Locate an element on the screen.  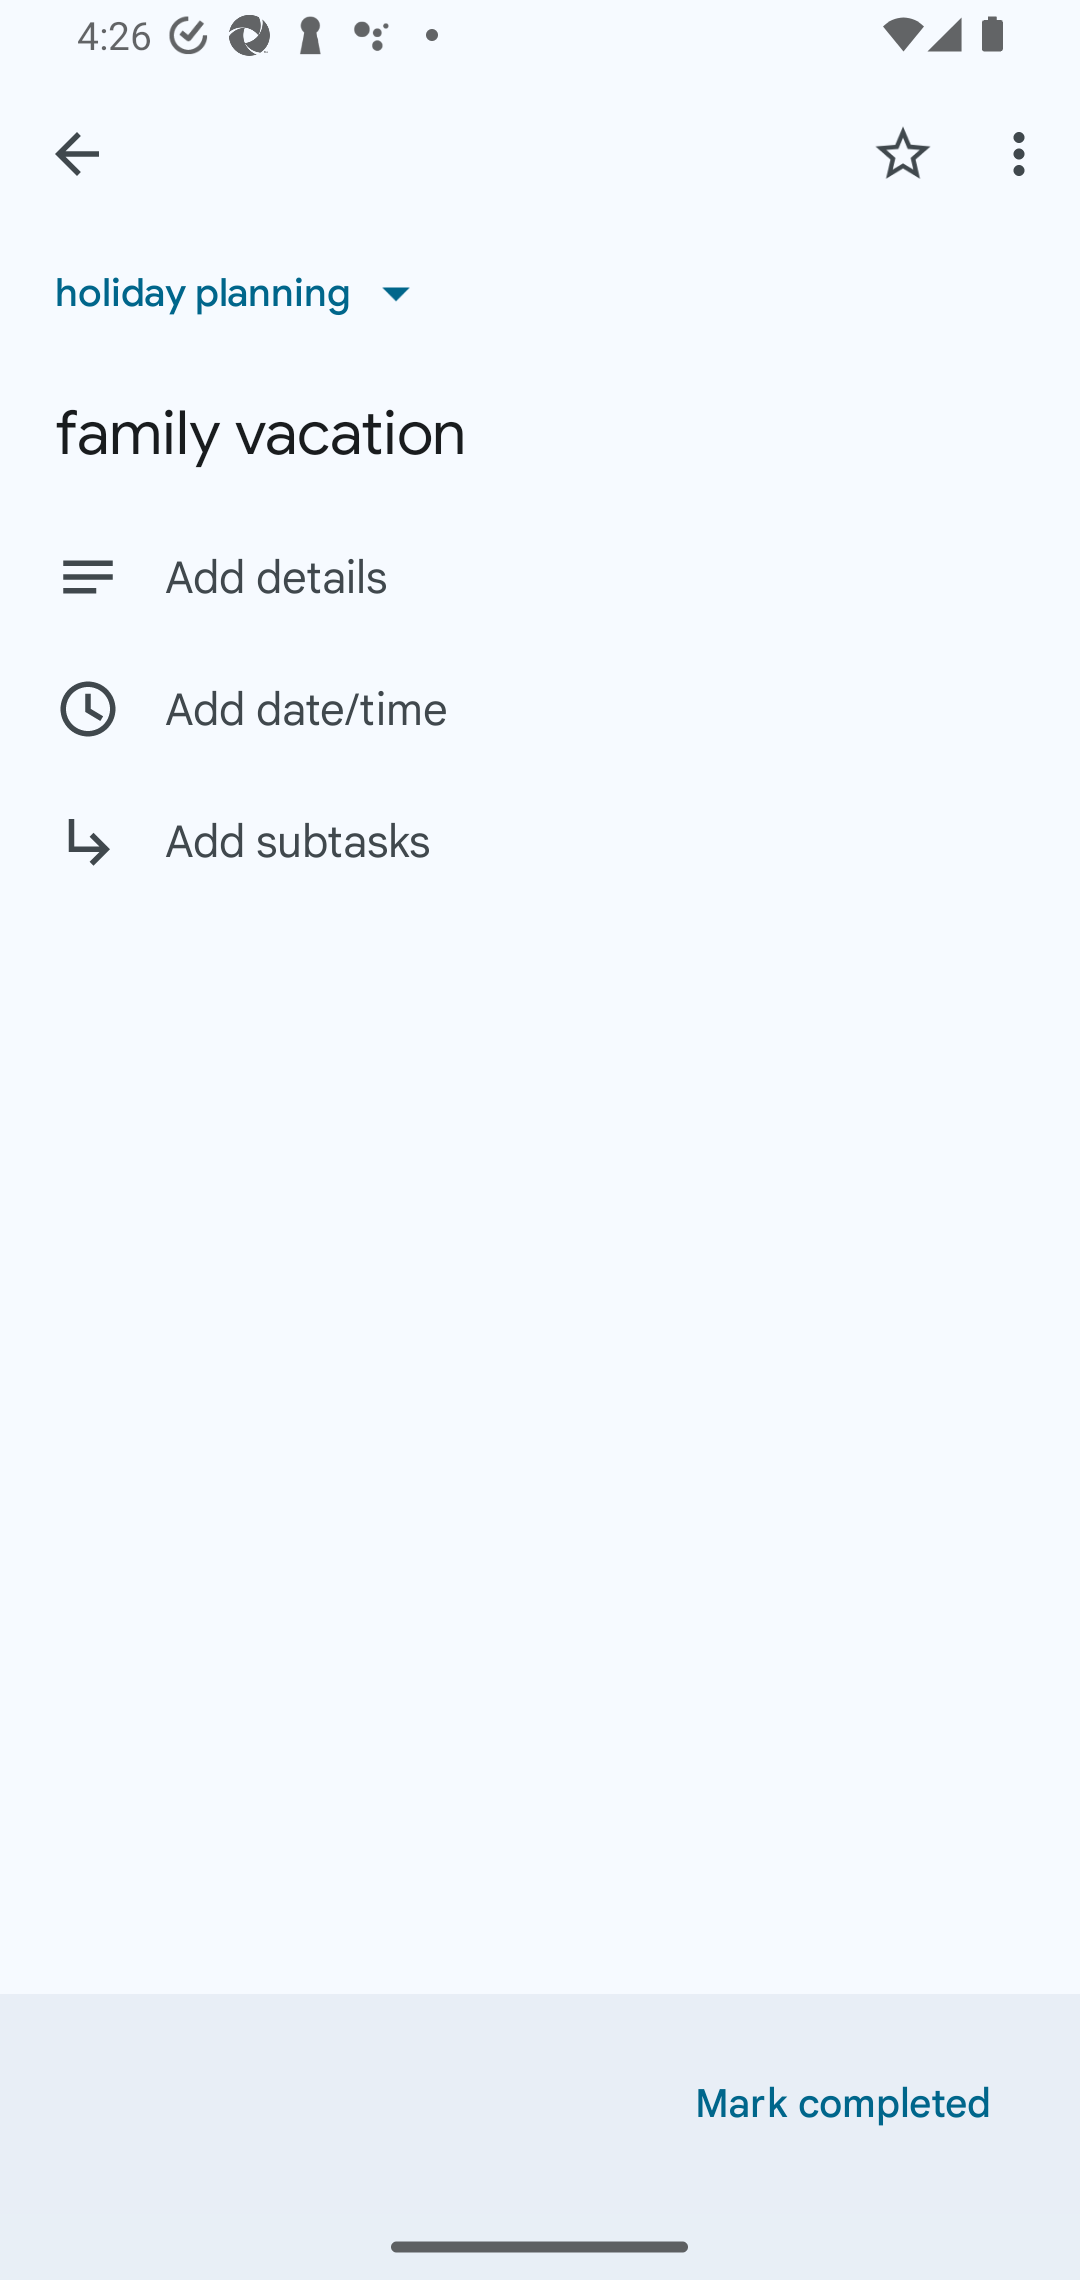
Add details is located at coordinates (540, 576).